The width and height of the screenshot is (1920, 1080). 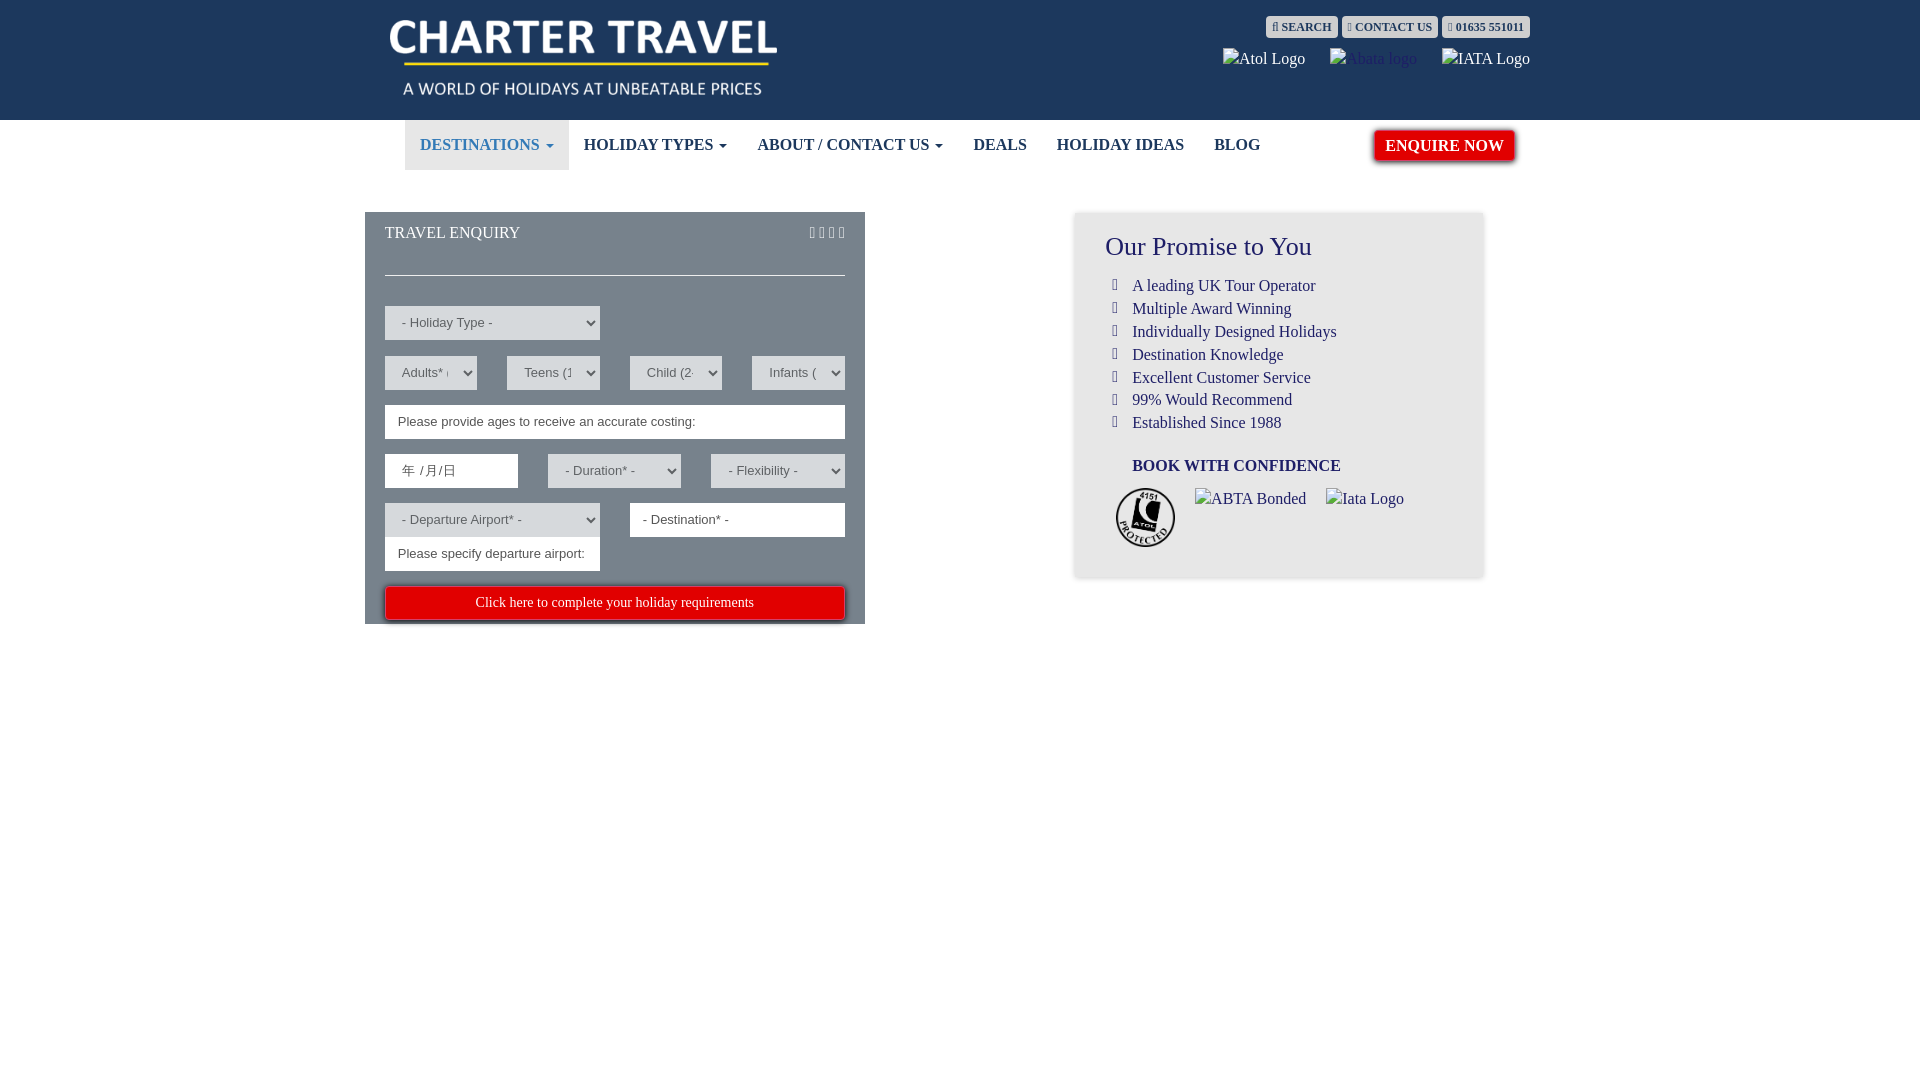 I want to click on CONTACT US, so click(x=1390, y=26).